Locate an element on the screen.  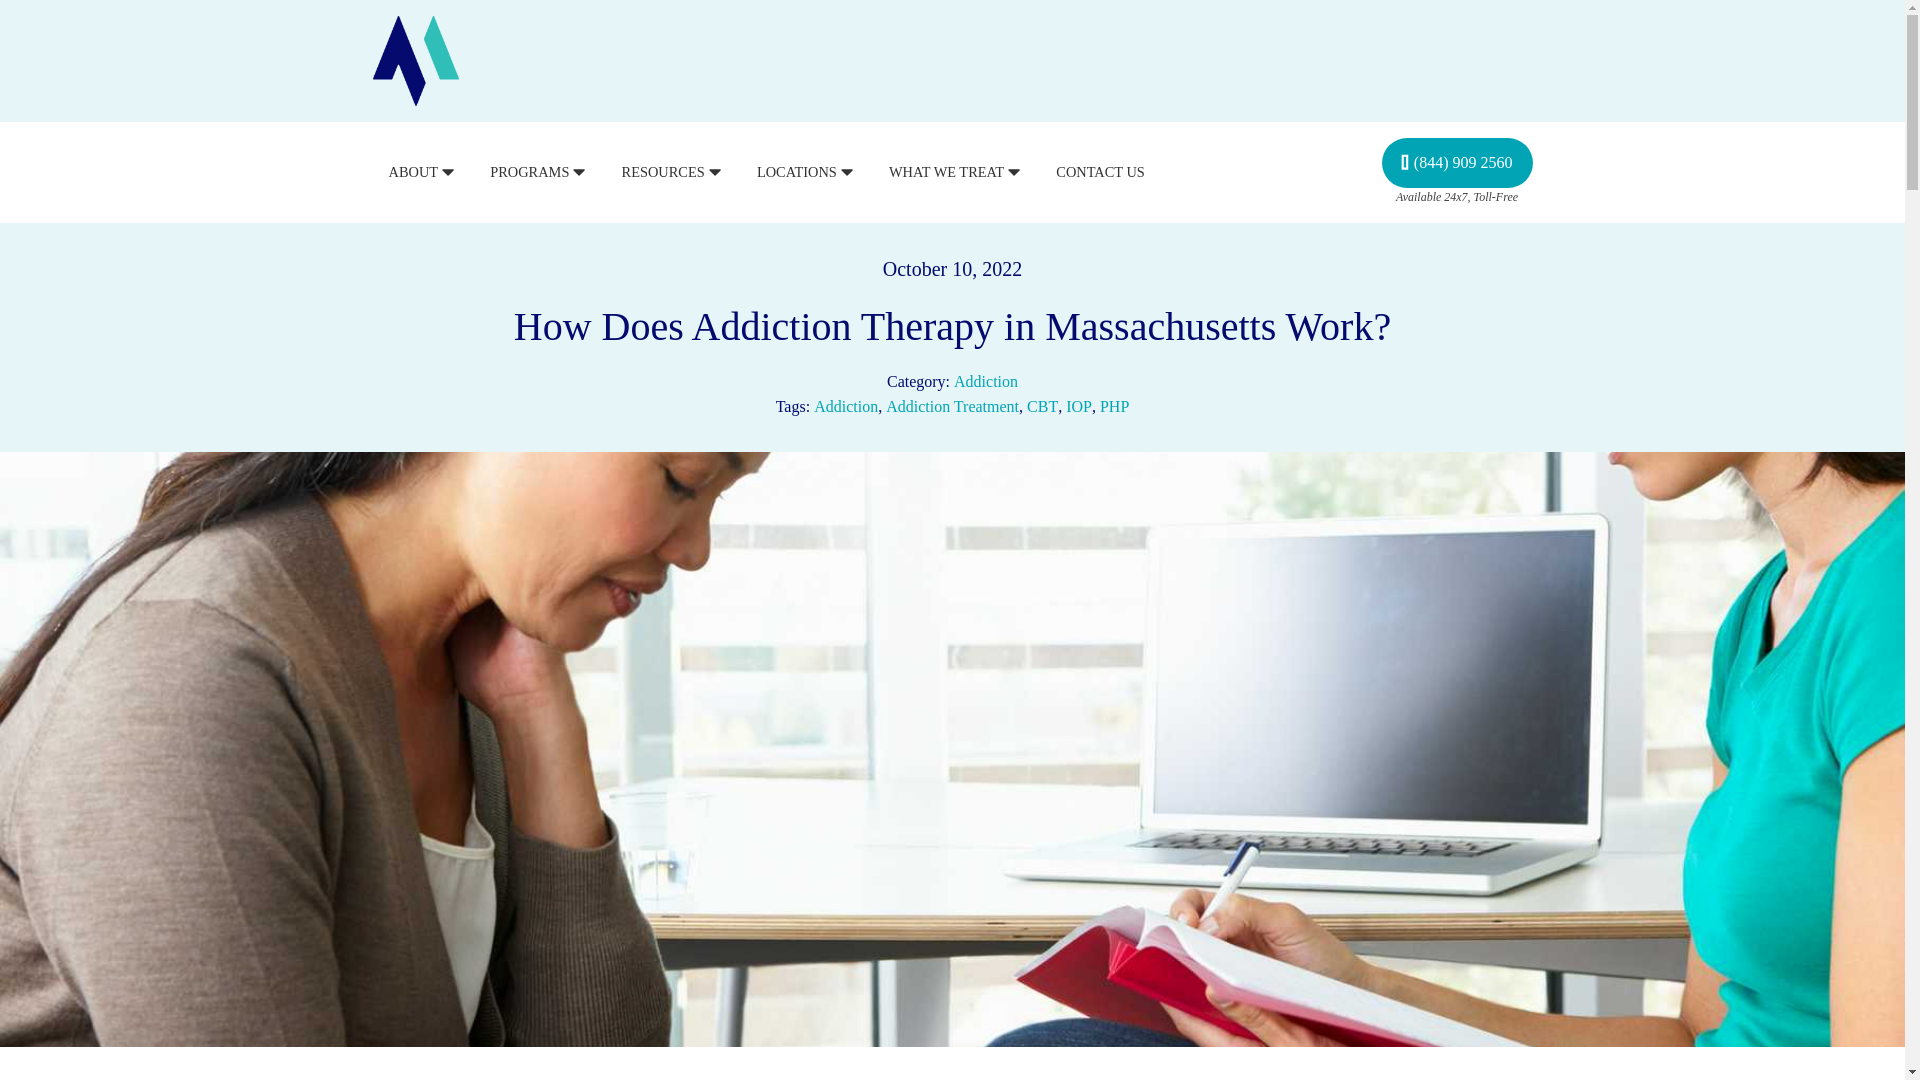
PROGRAMS is located at coordinates (539, 172).